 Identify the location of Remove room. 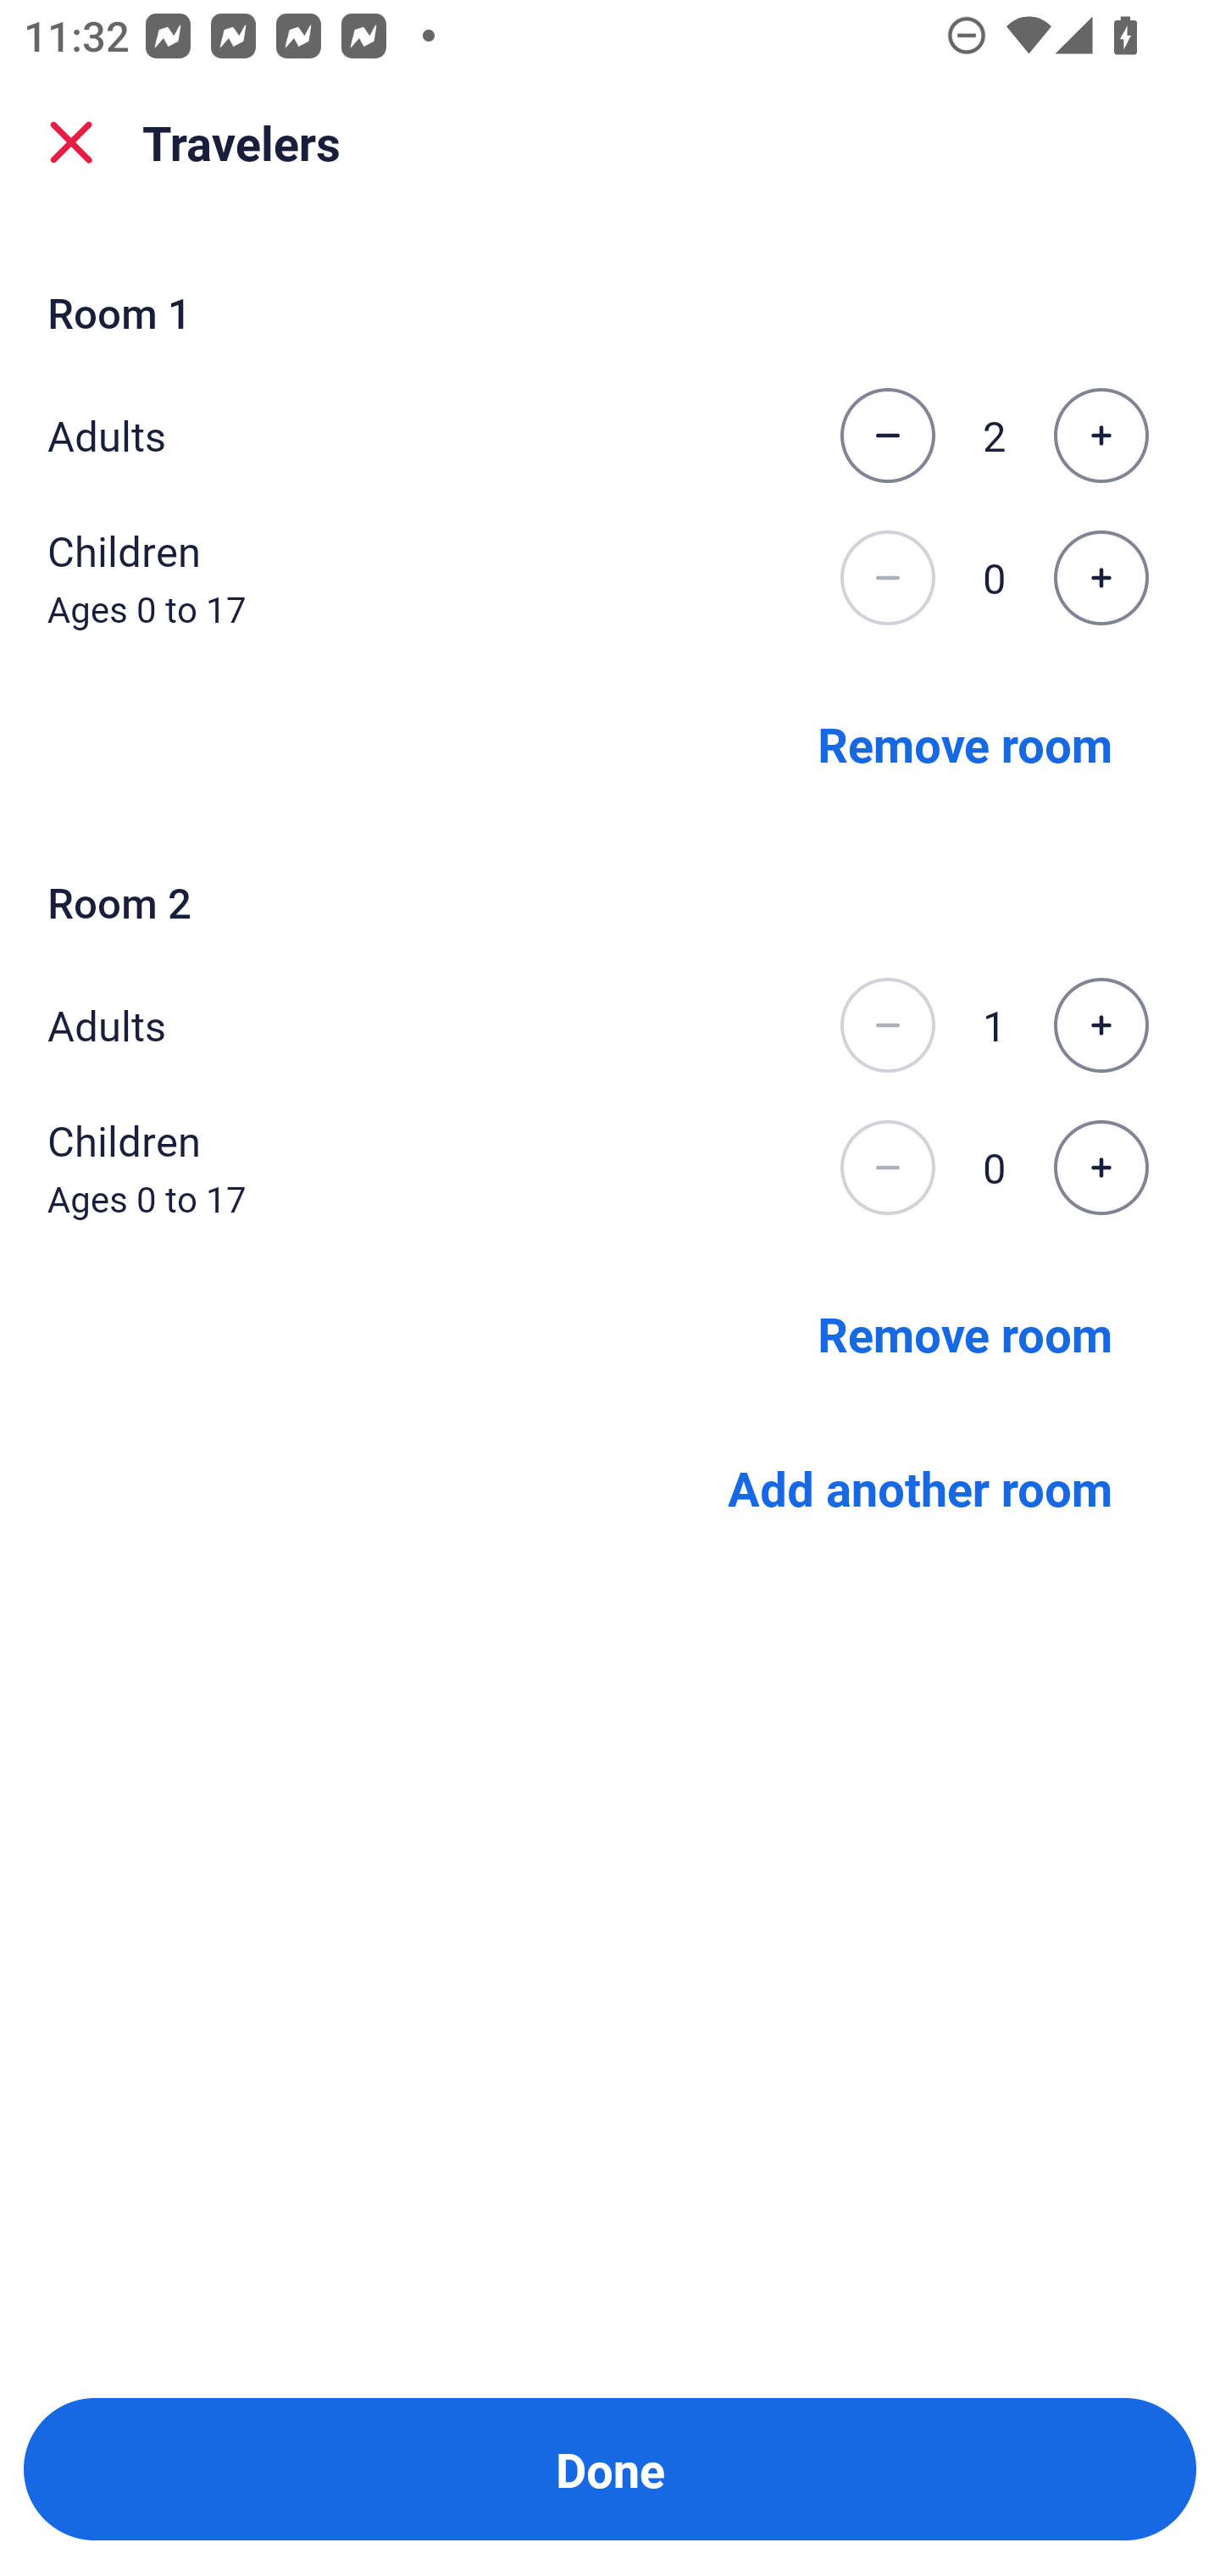
(965, 1332).